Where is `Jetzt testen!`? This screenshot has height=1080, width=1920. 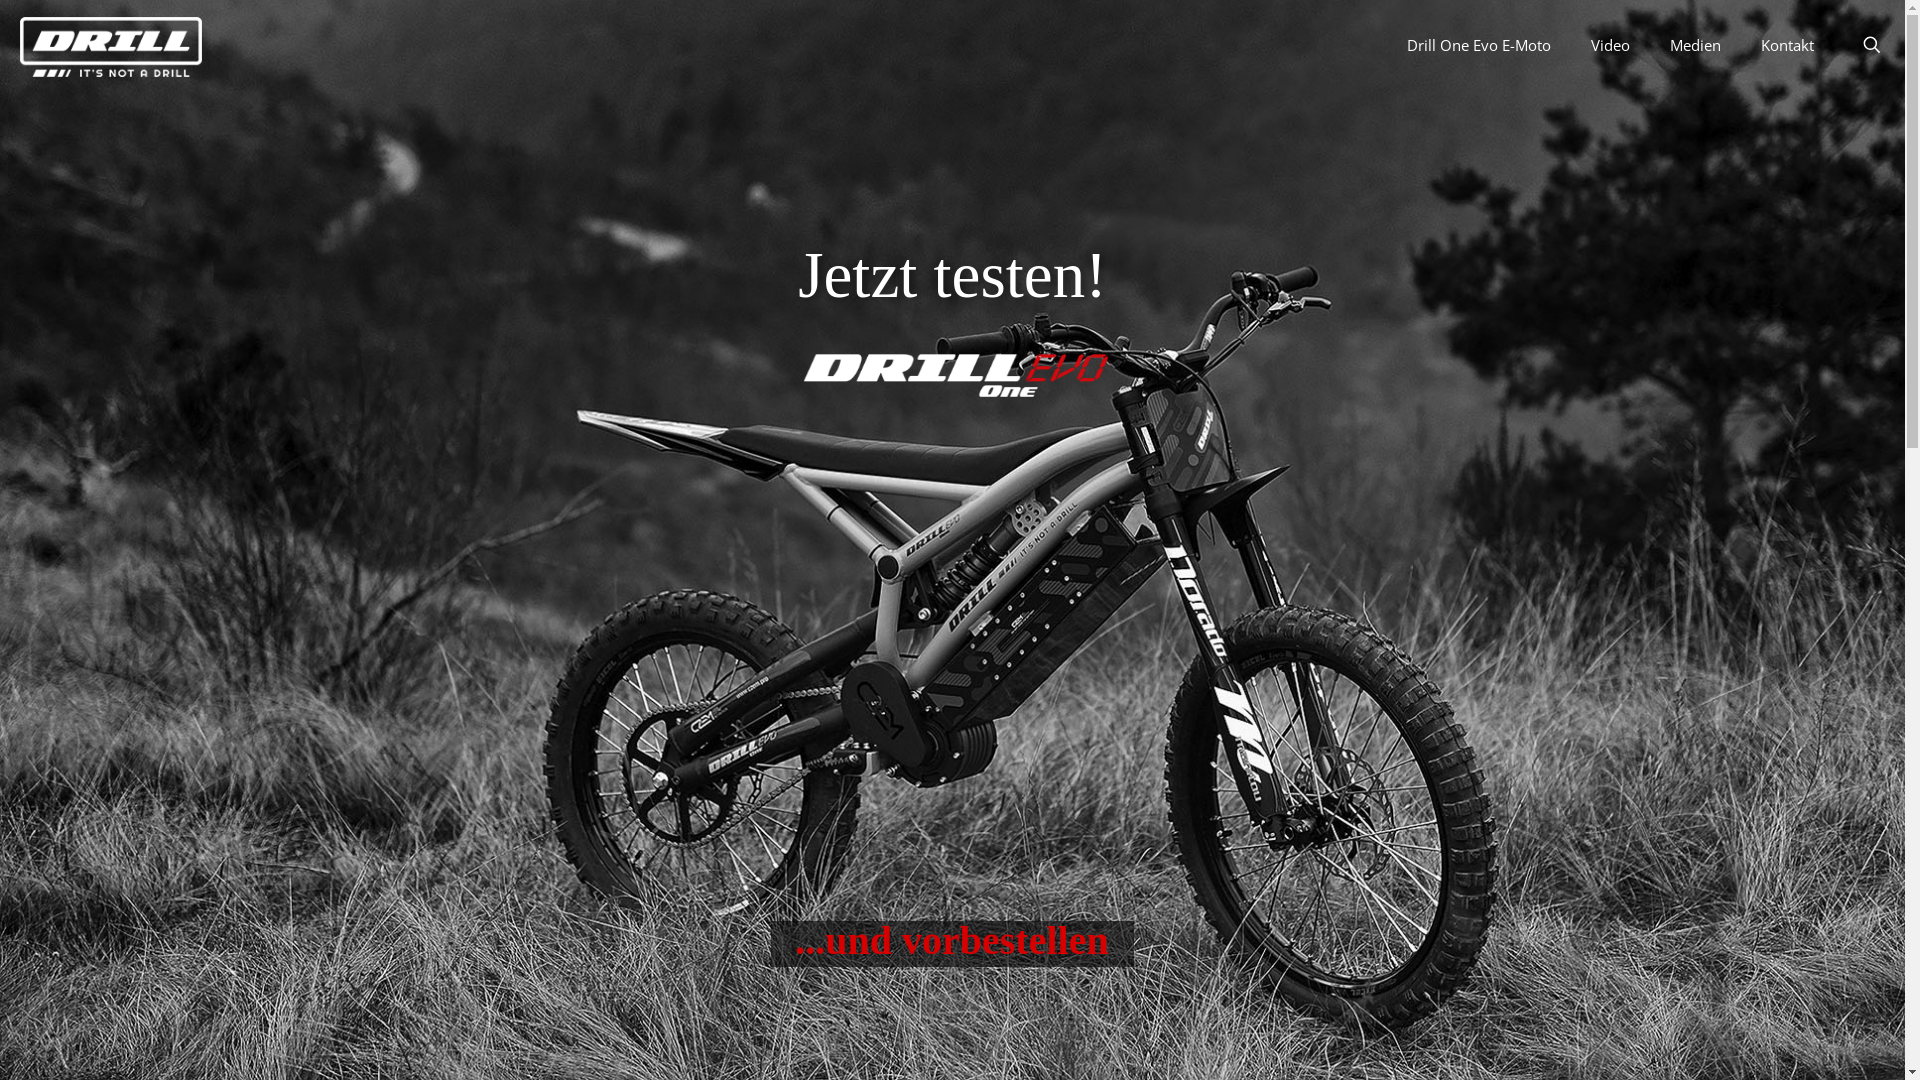
Jetzt testen! is located at coordinates (953, 276).